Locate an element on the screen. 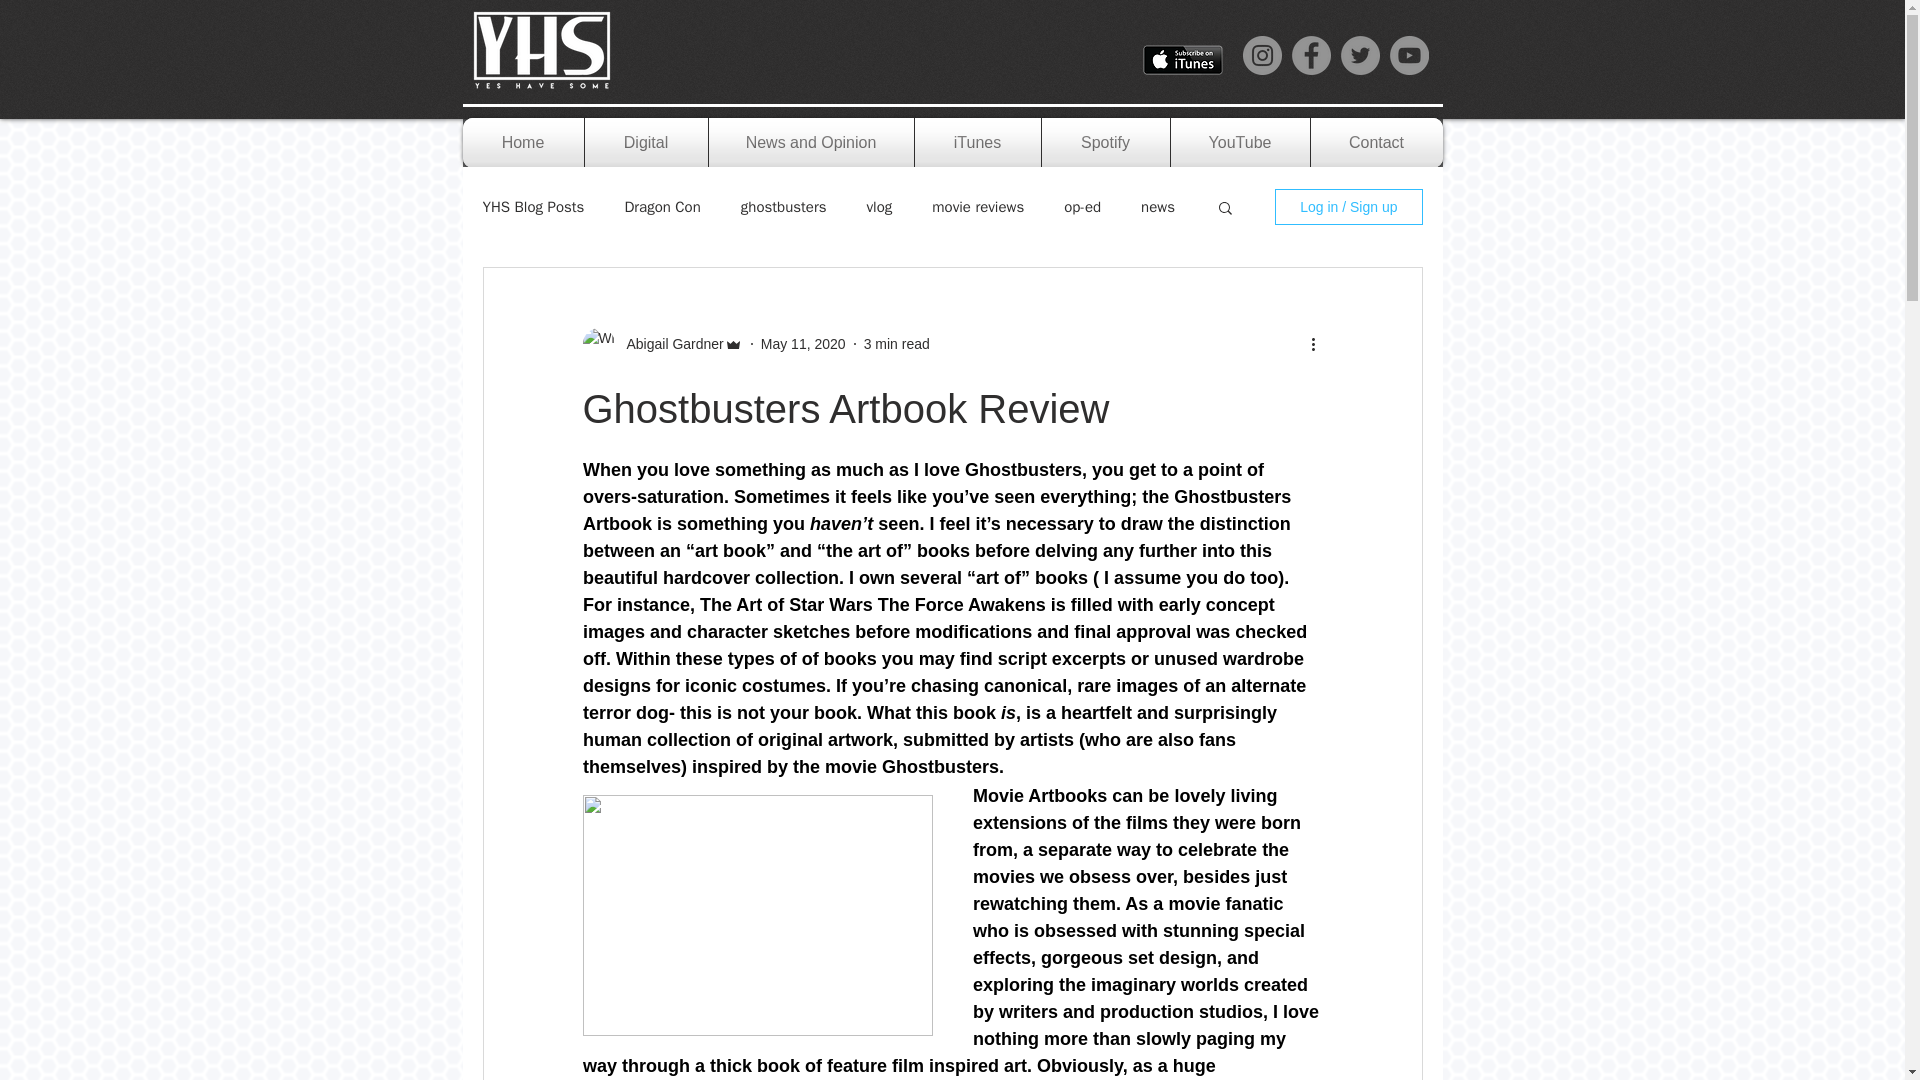  op-ed is located at coordinates (1082, 207).